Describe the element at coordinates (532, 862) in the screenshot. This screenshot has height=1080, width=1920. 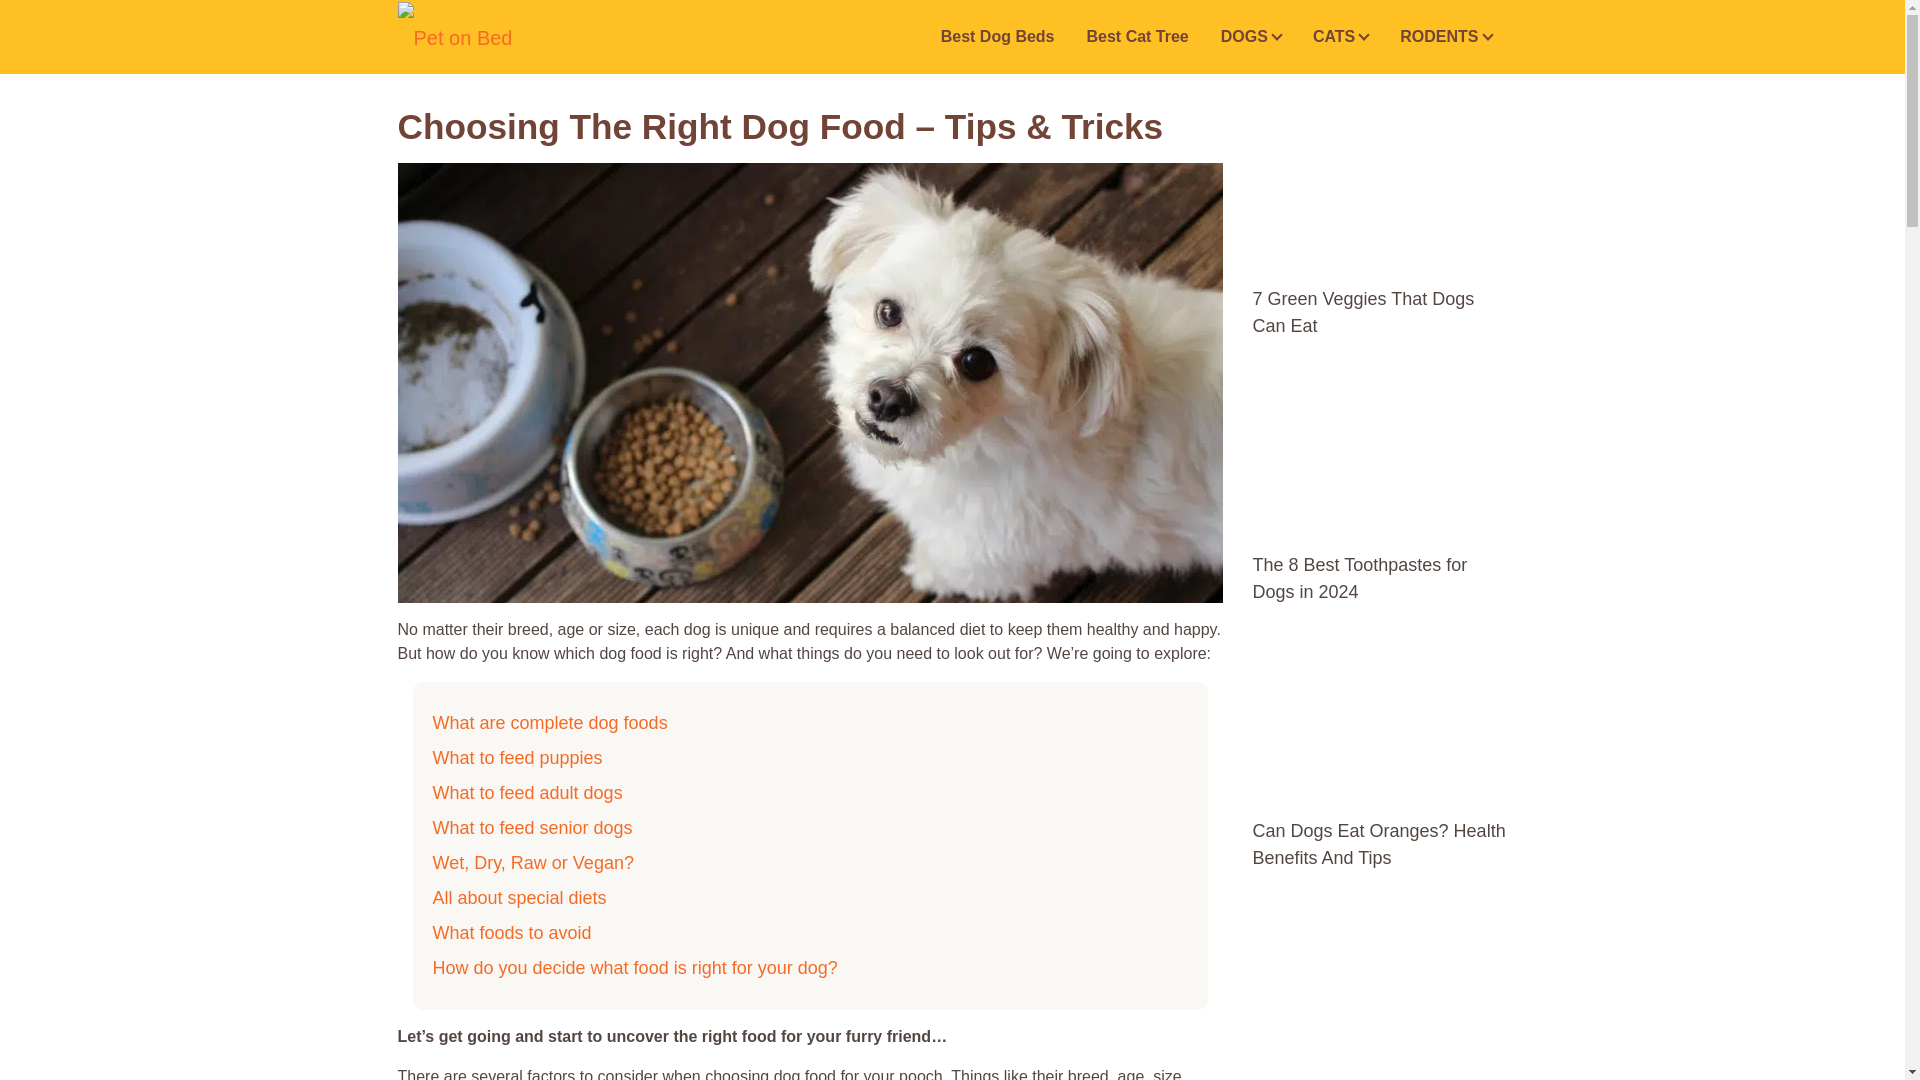
I see `Wet, Dry, Raw or Vegan?` at that location.